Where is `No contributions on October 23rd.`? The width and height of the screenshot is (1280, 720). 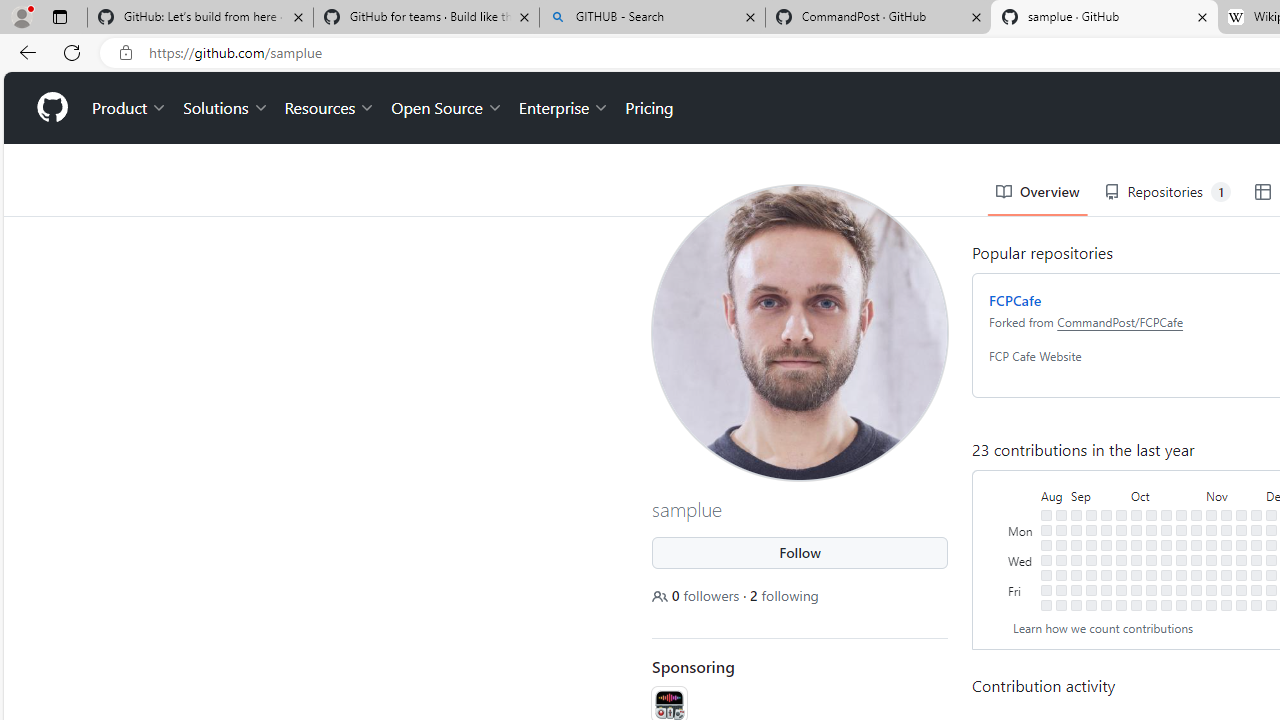
No contributions on October 23rd. is located at coordinates (1181, 530).